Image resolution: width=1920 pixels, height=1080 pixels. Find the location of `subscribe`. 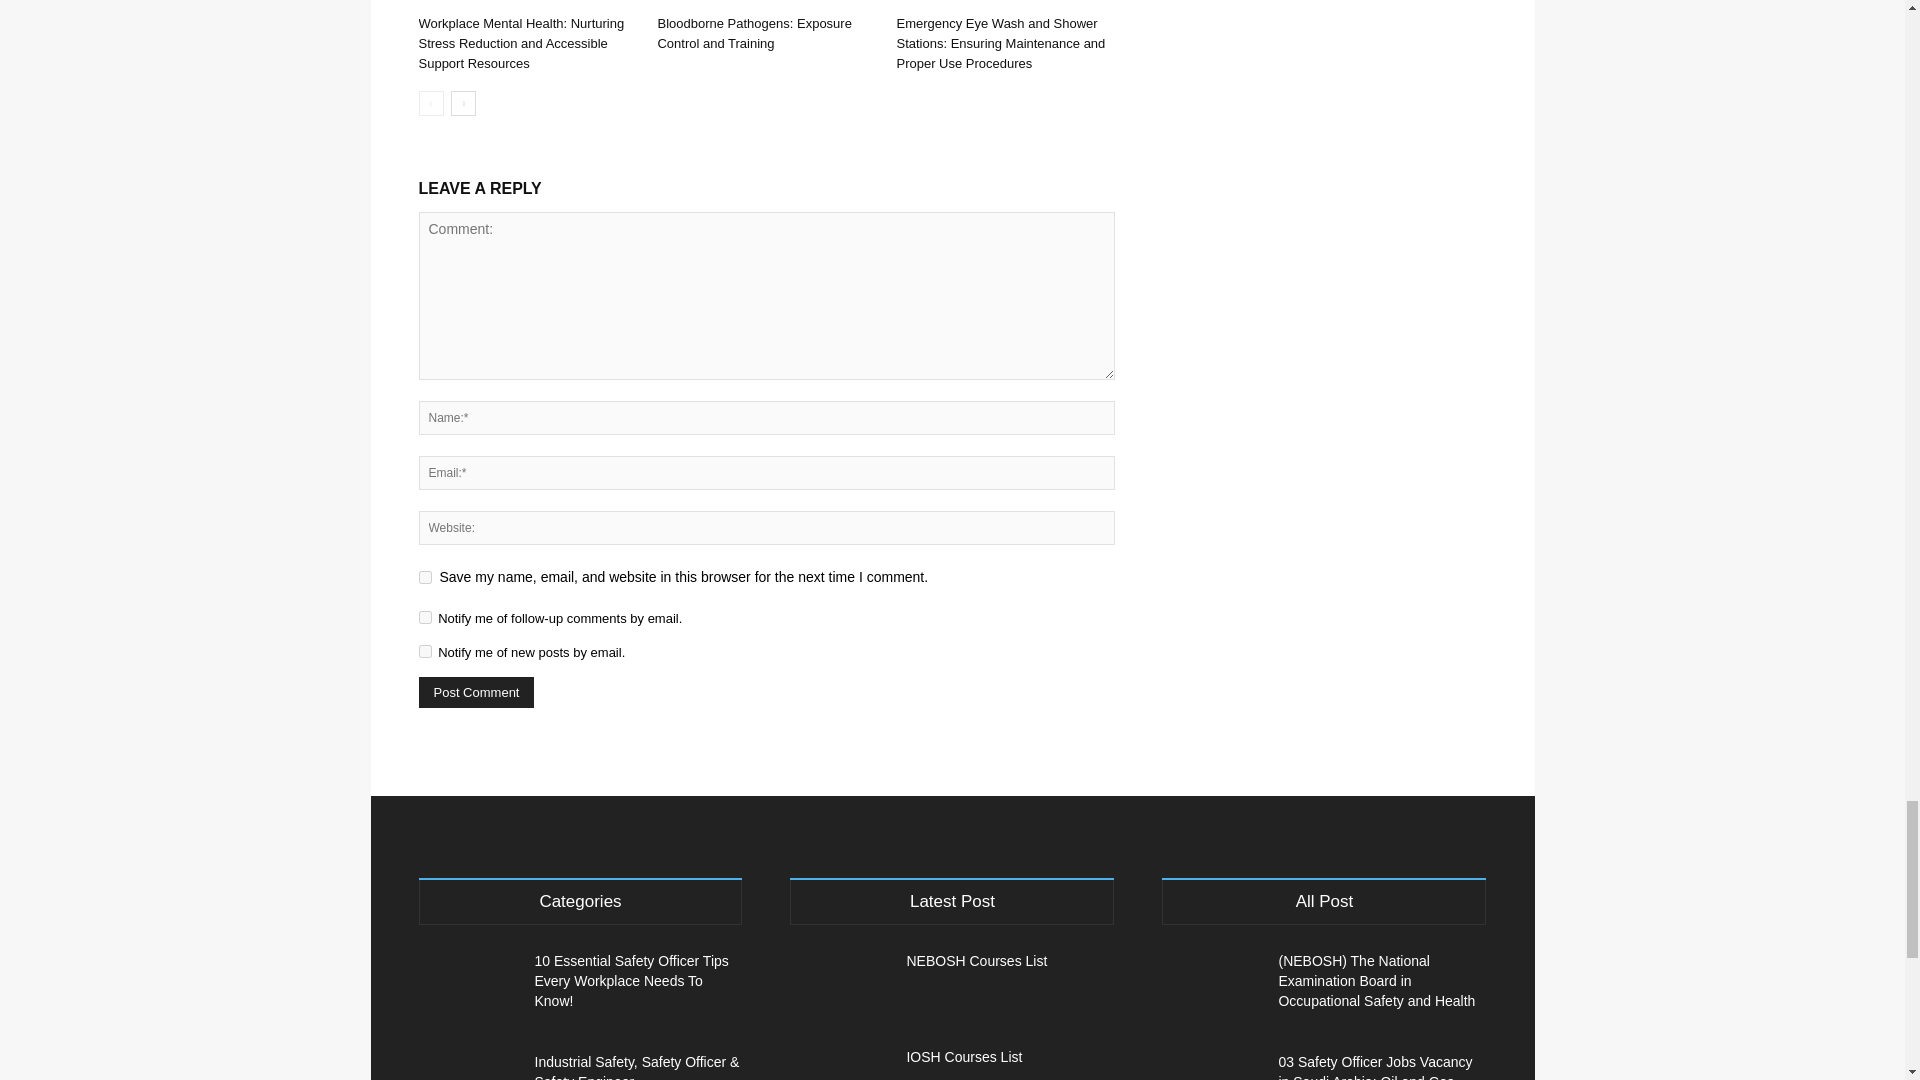

subscribe is located at coordinates (424, 618).